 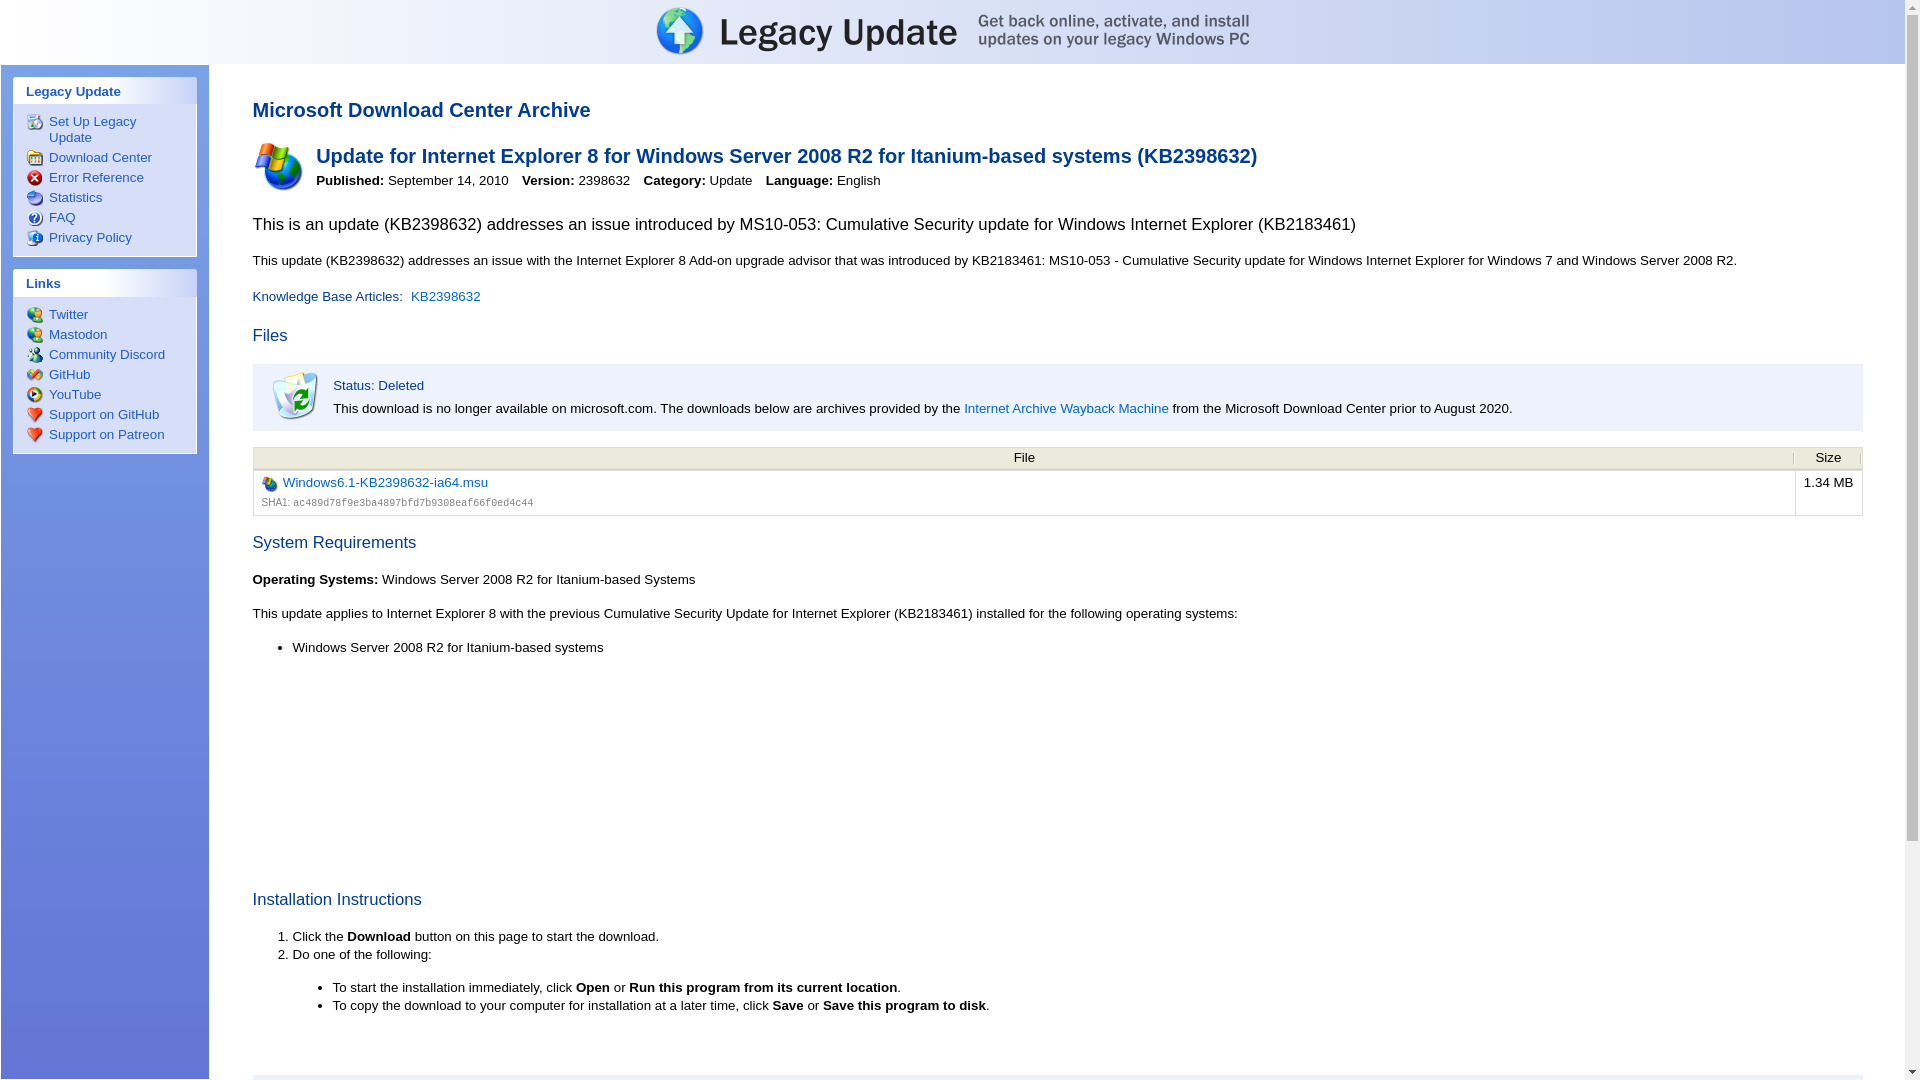 What do you see at coordinates (104, 177) in the screenshot?
I see `Error Reference` at bounding box center [104, 177].